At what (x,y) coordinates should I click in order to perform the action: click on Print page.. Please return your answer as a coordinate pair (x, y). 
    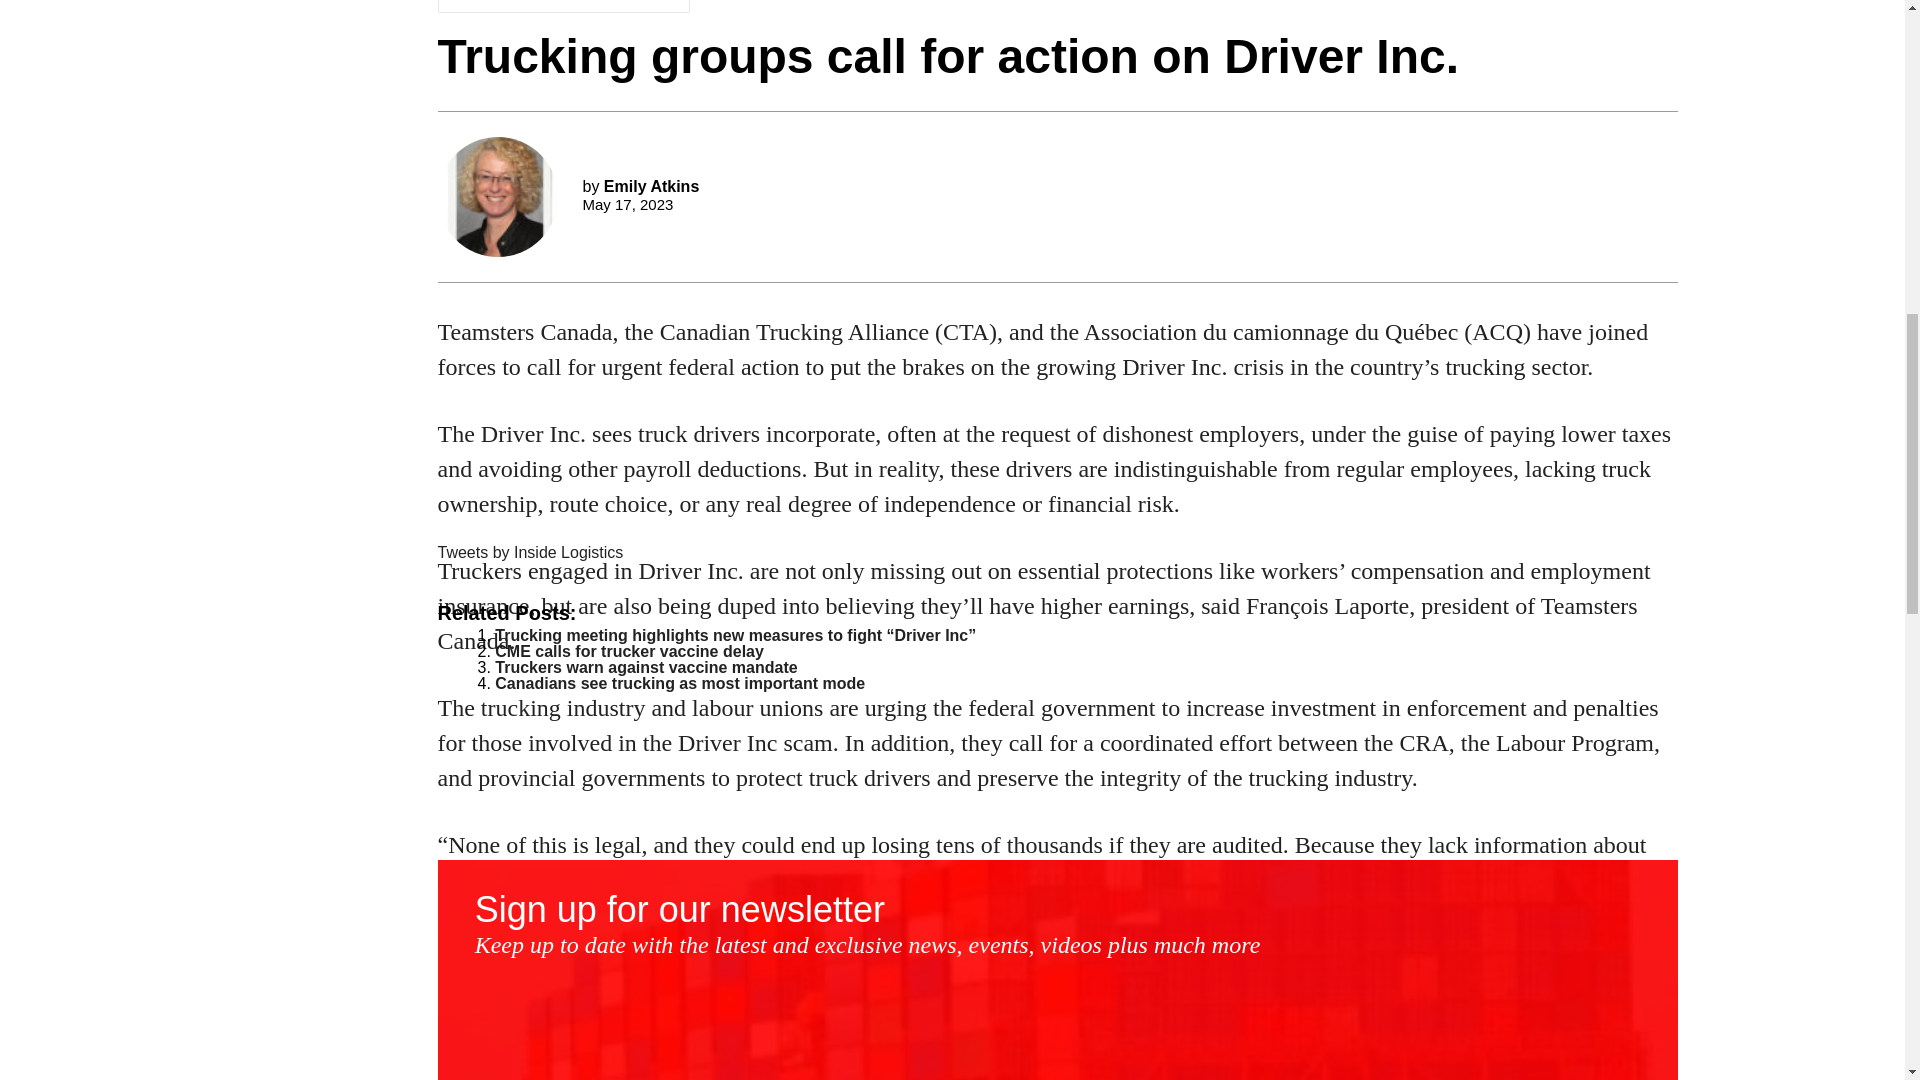
    Looking at the image, I should click on (662, 6).